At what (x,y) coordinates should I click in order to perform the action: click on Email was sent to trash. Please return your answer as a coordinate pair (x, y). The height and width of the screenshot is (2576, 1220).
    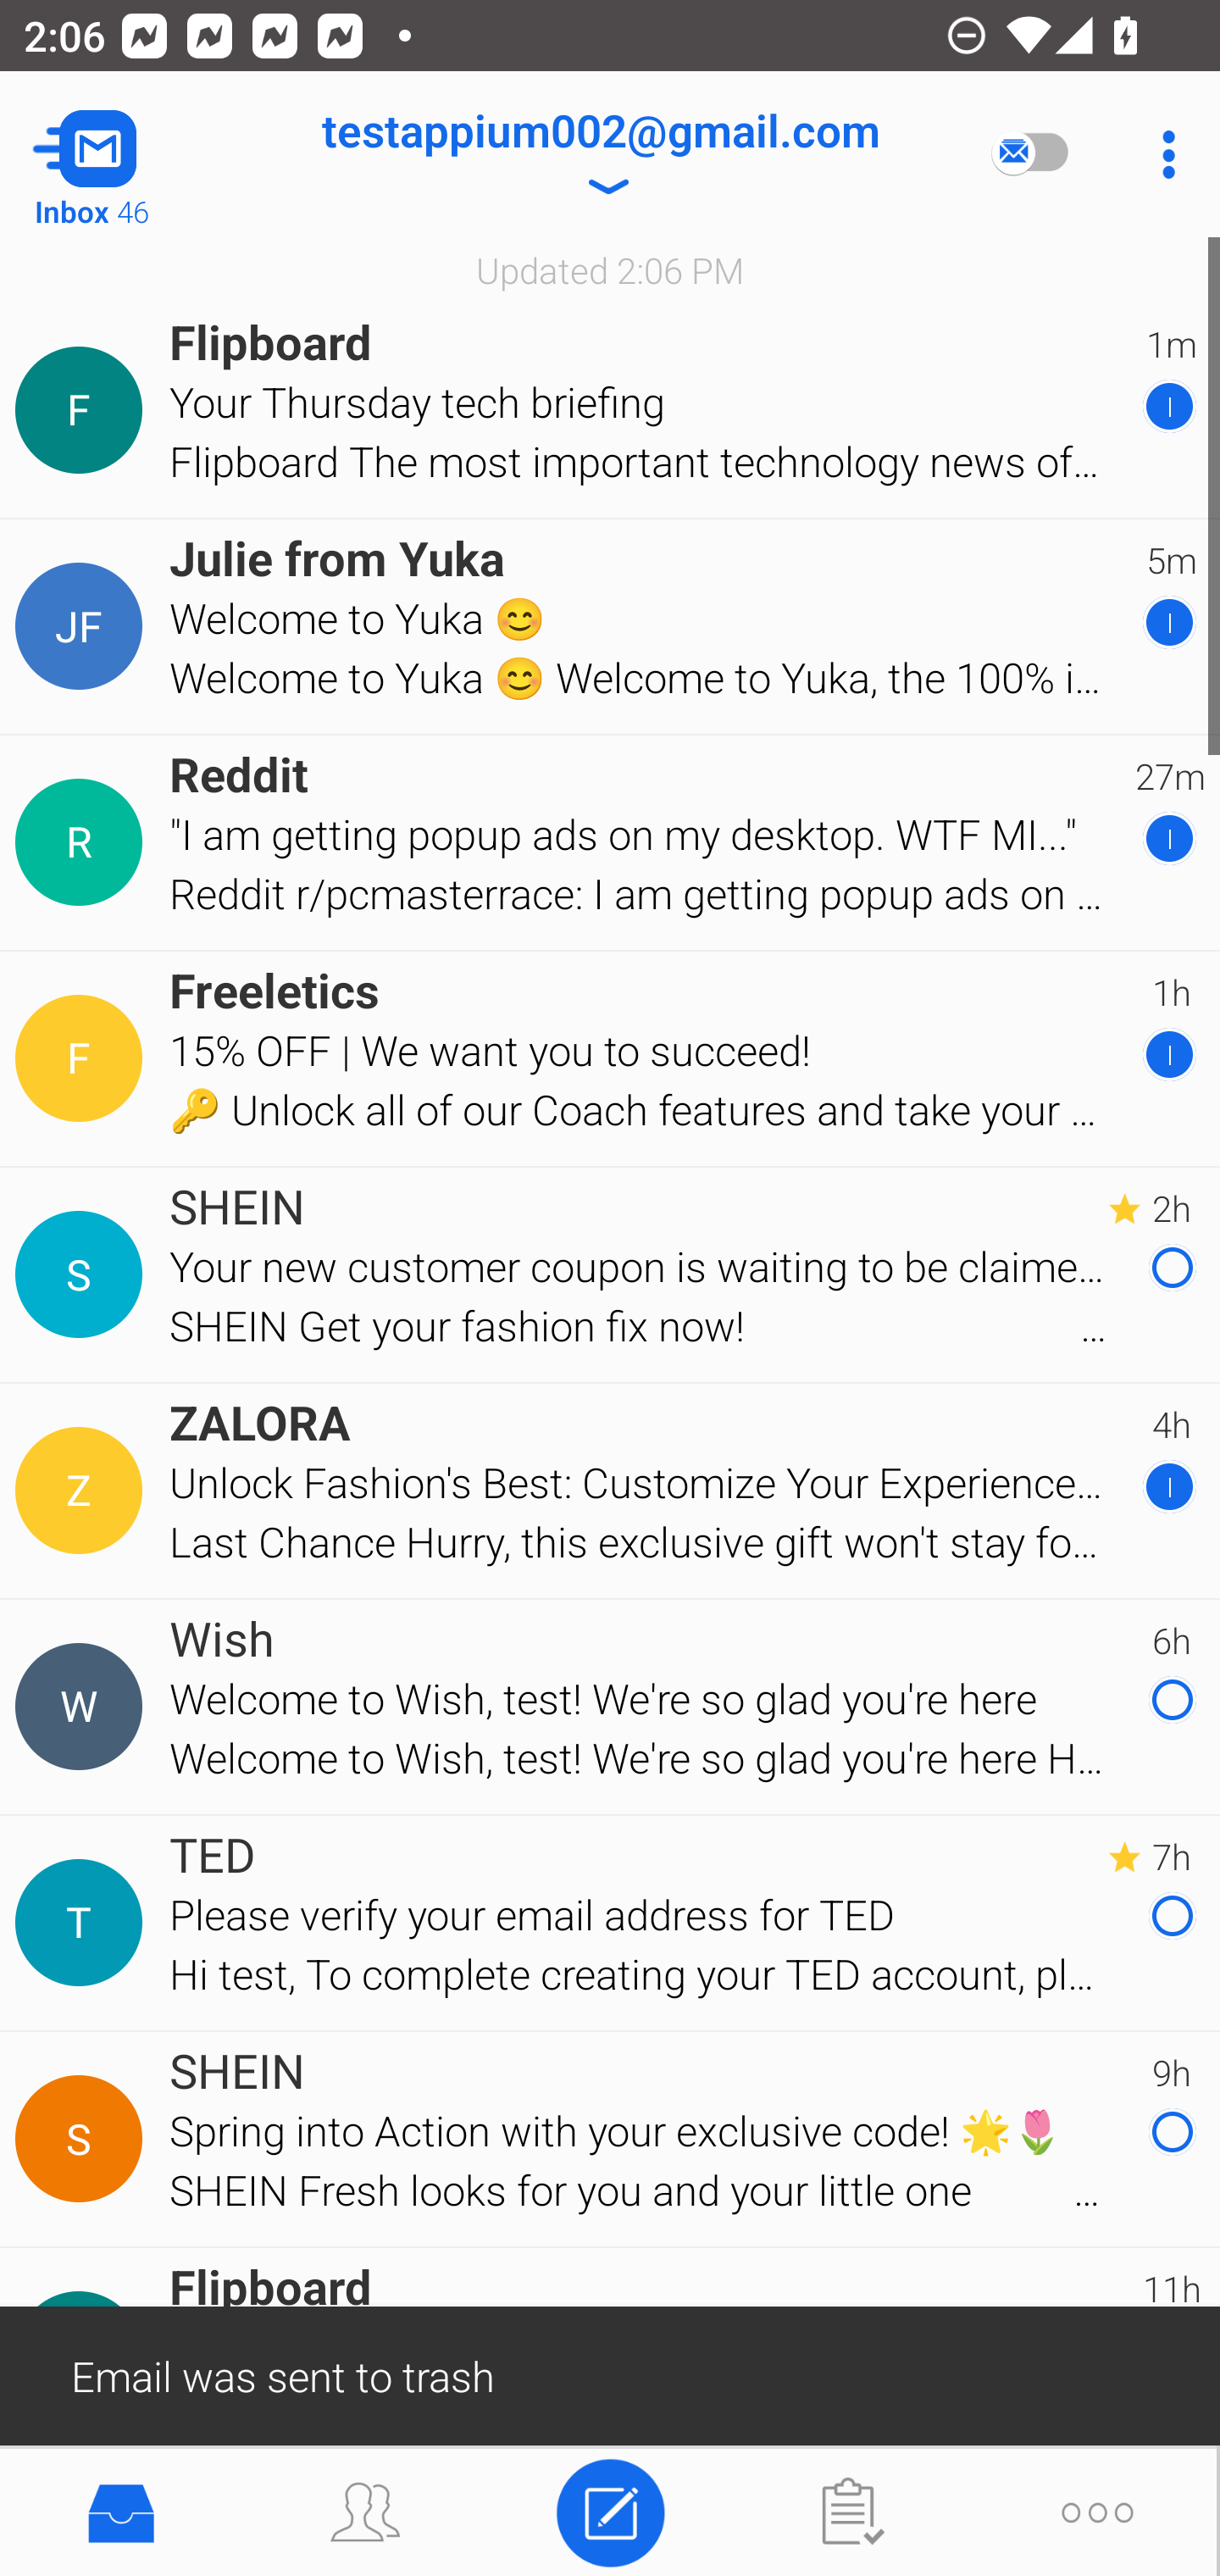
    Looking at the image, I should click on (610, 2374).